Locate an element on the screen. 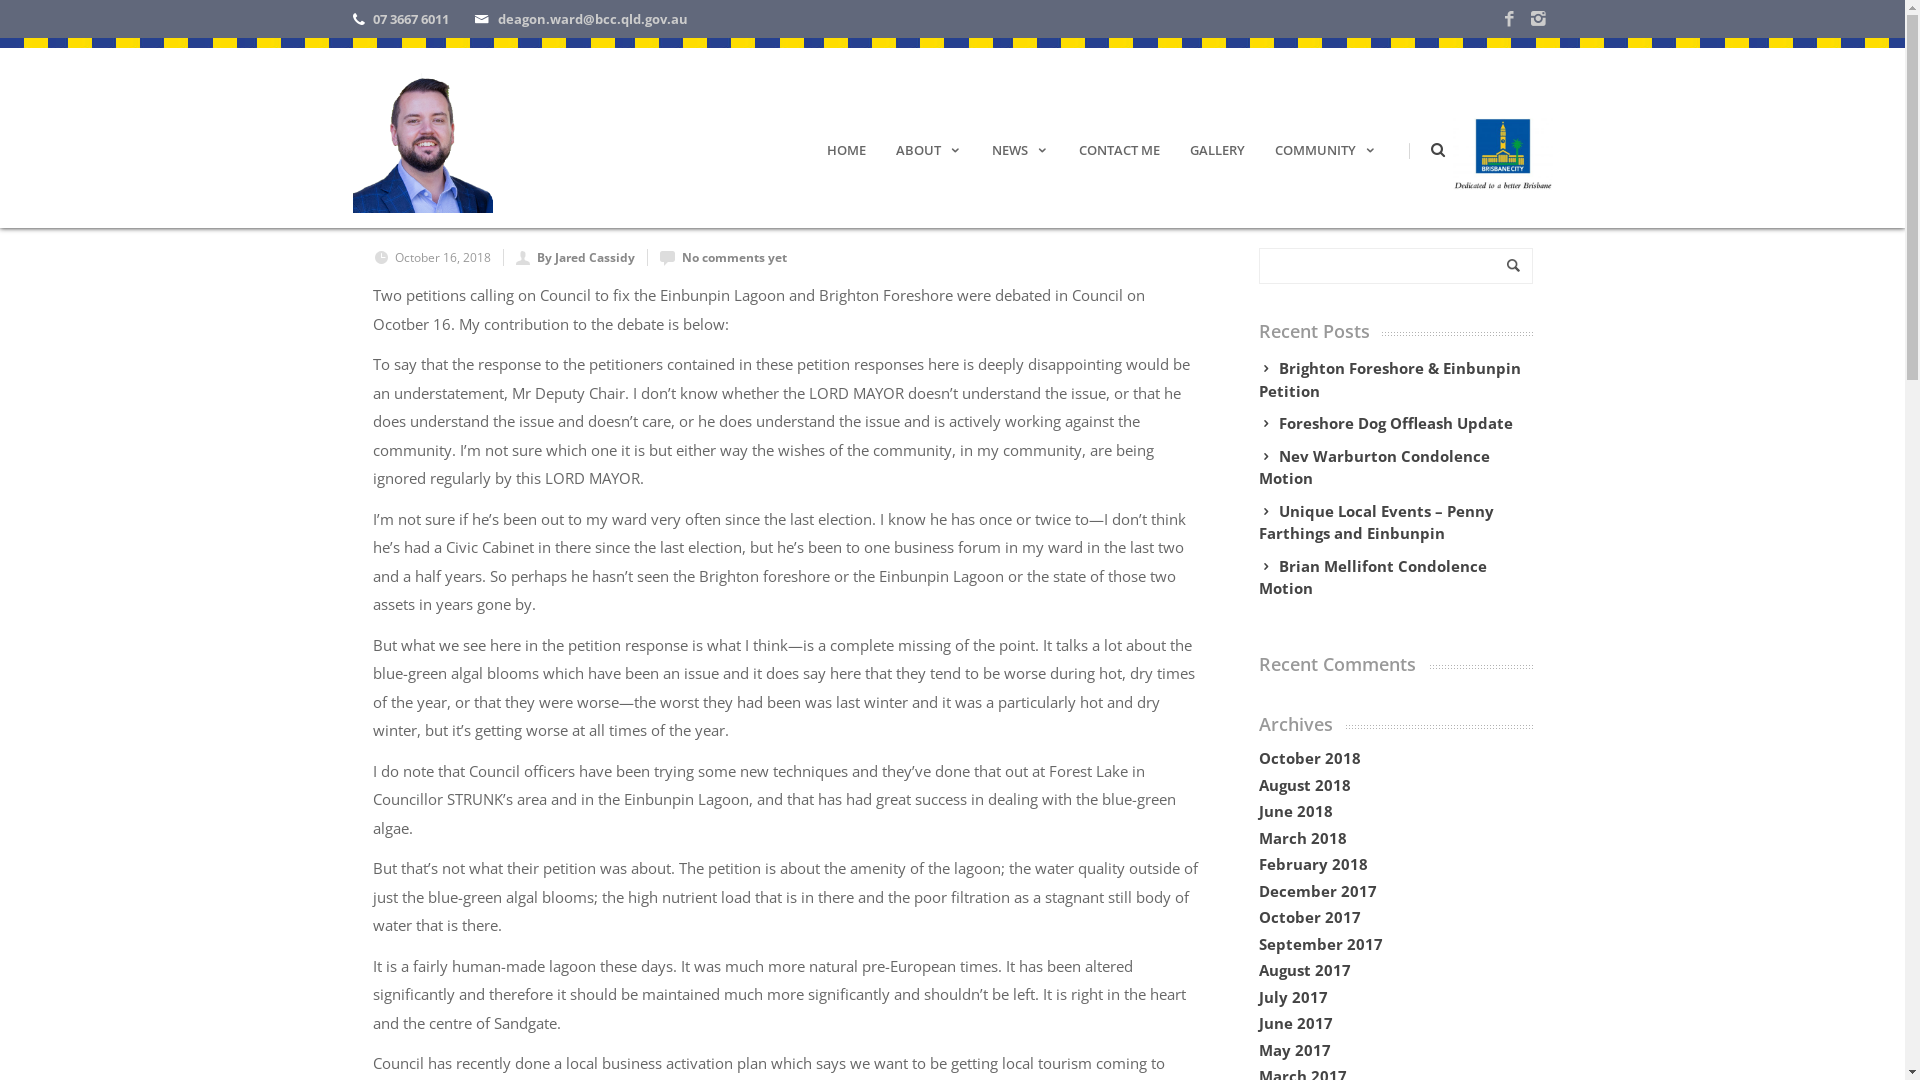 Image resolution: width=1920 pixels, height=1080 pixels. CONTACT ME is located at coordinates (1120, 148).